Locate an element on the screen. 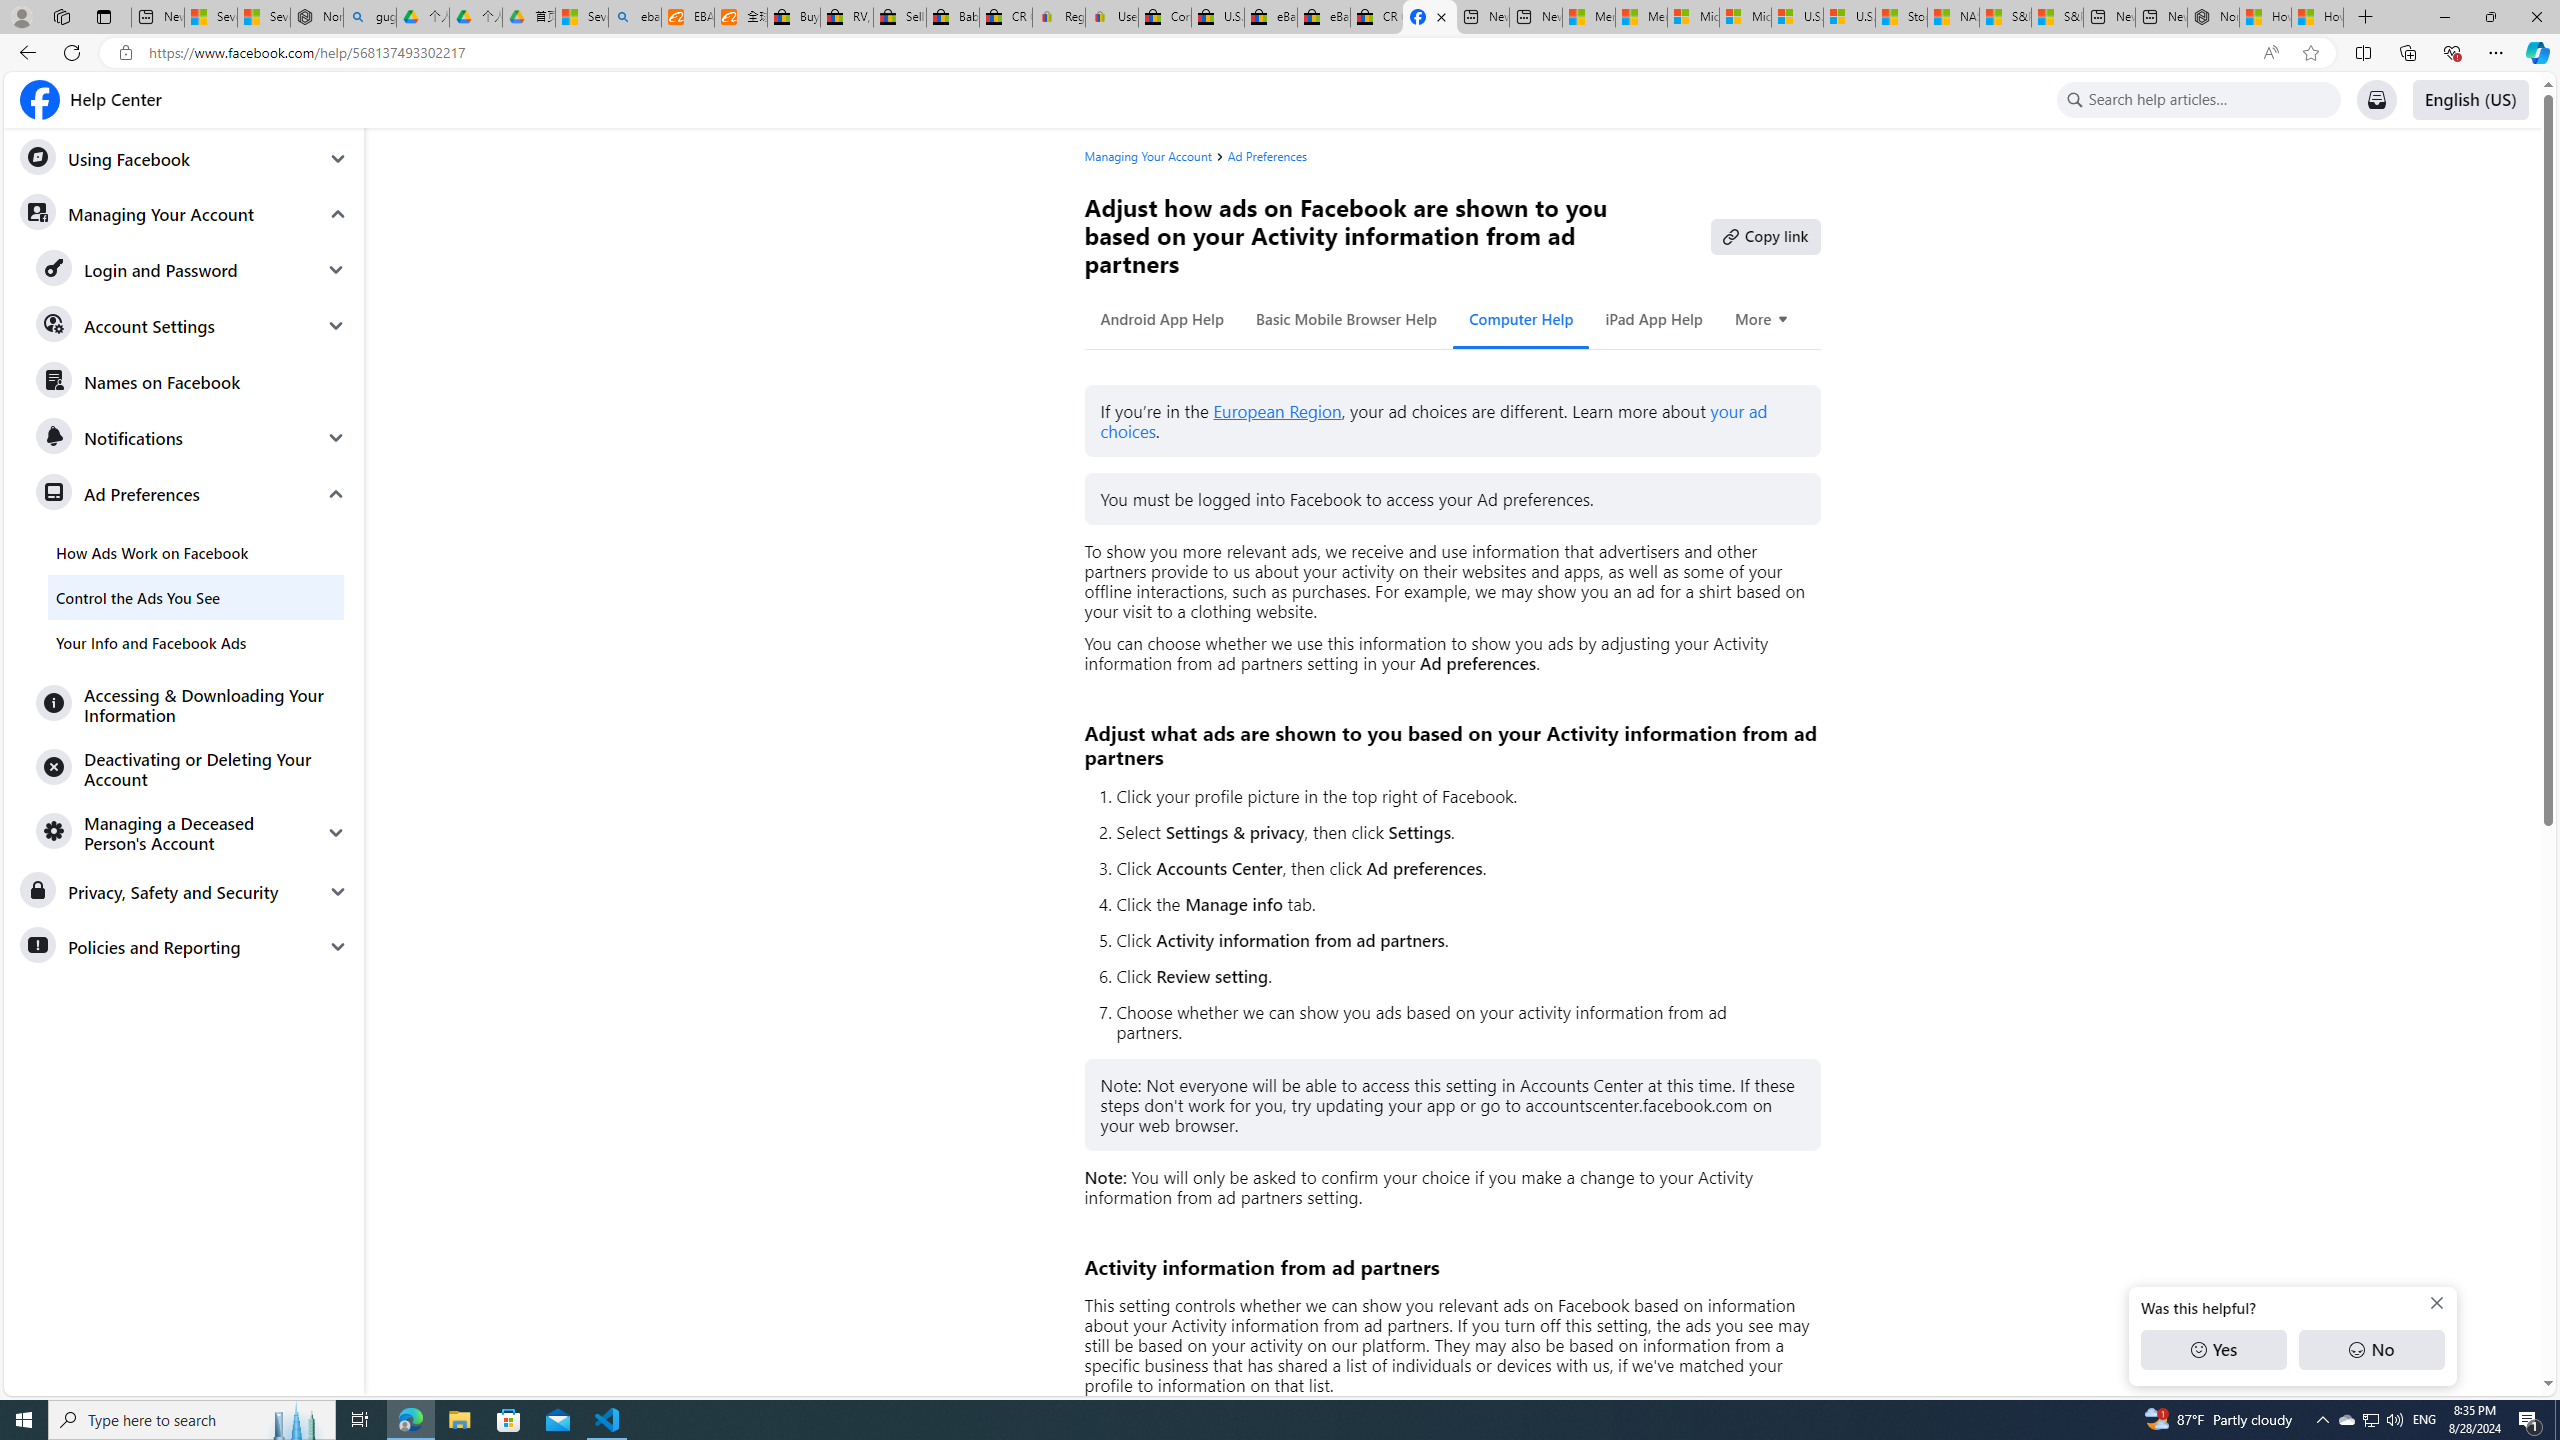  S&P 500, Nasdaq end lower, weighed by Nvidia dip | Watch is located at coordinates (2056, 17).